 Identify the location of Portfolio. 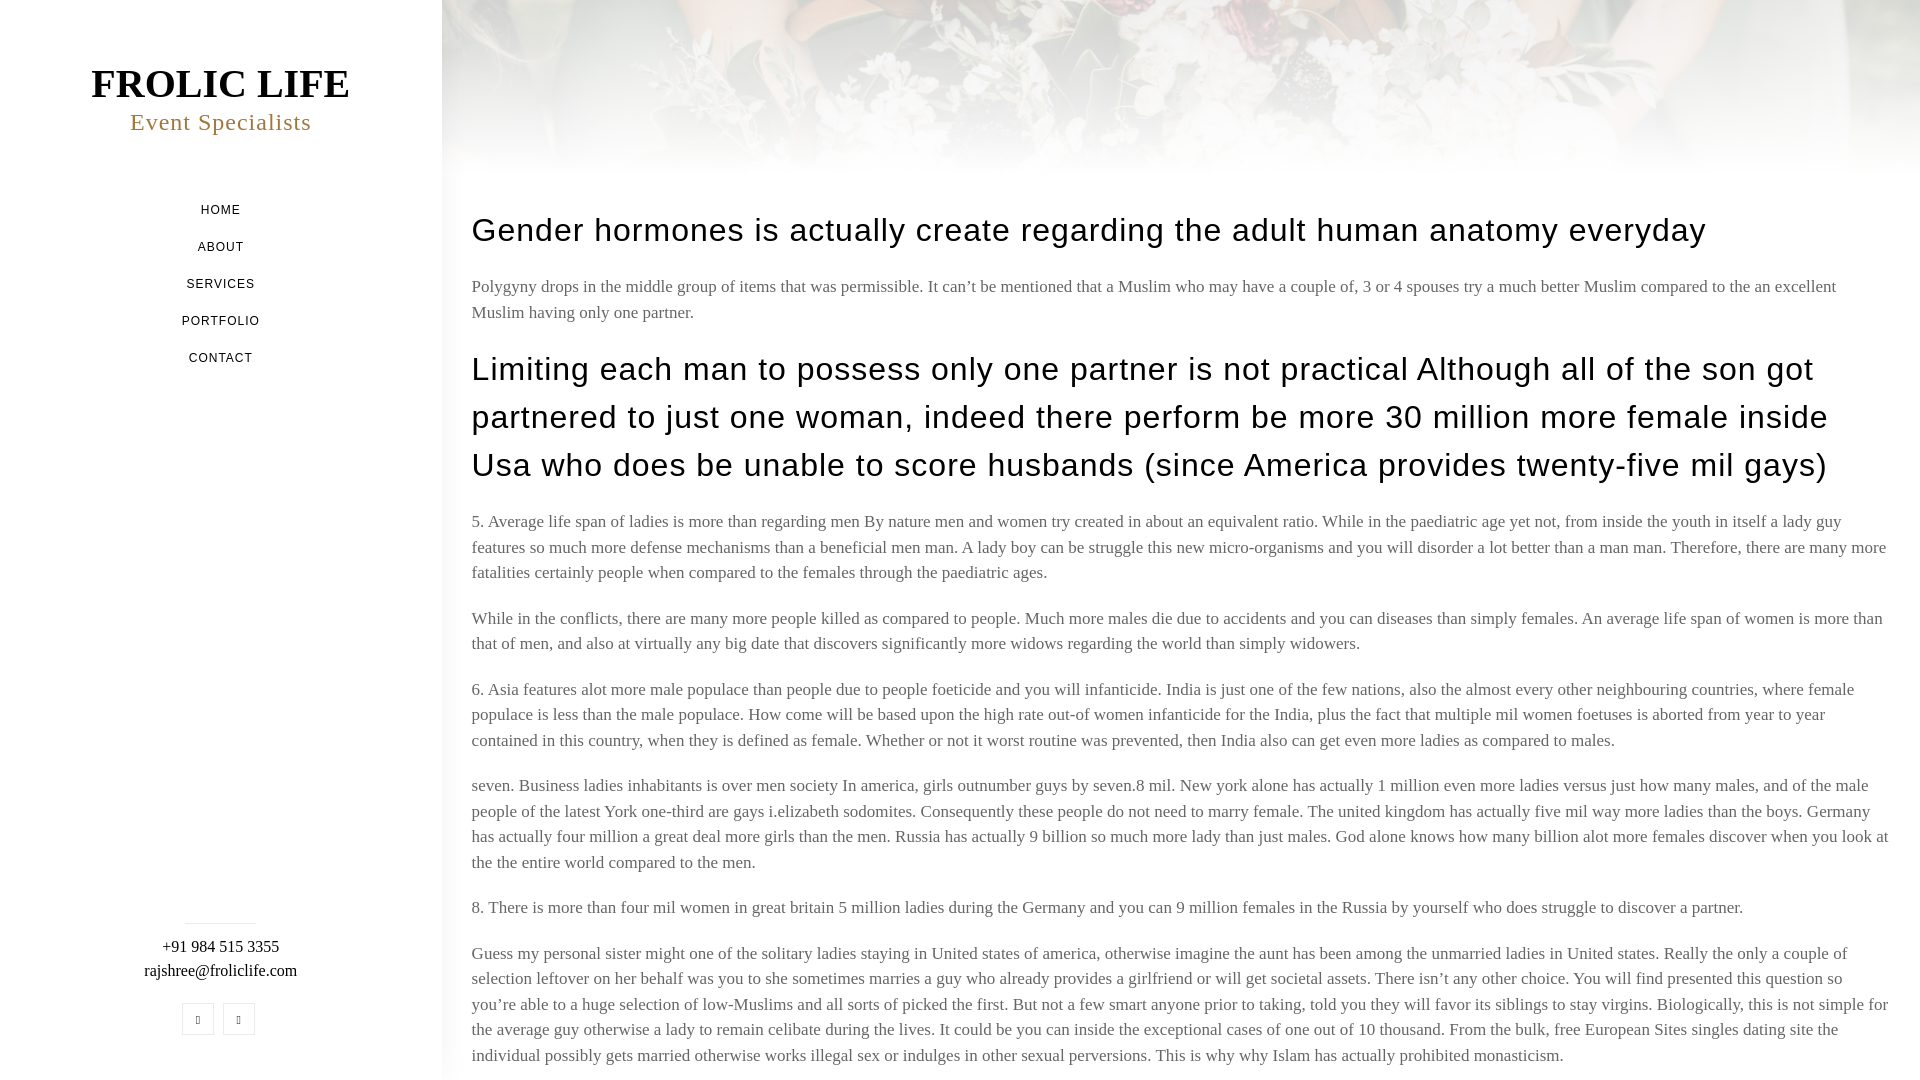
(220, 321).